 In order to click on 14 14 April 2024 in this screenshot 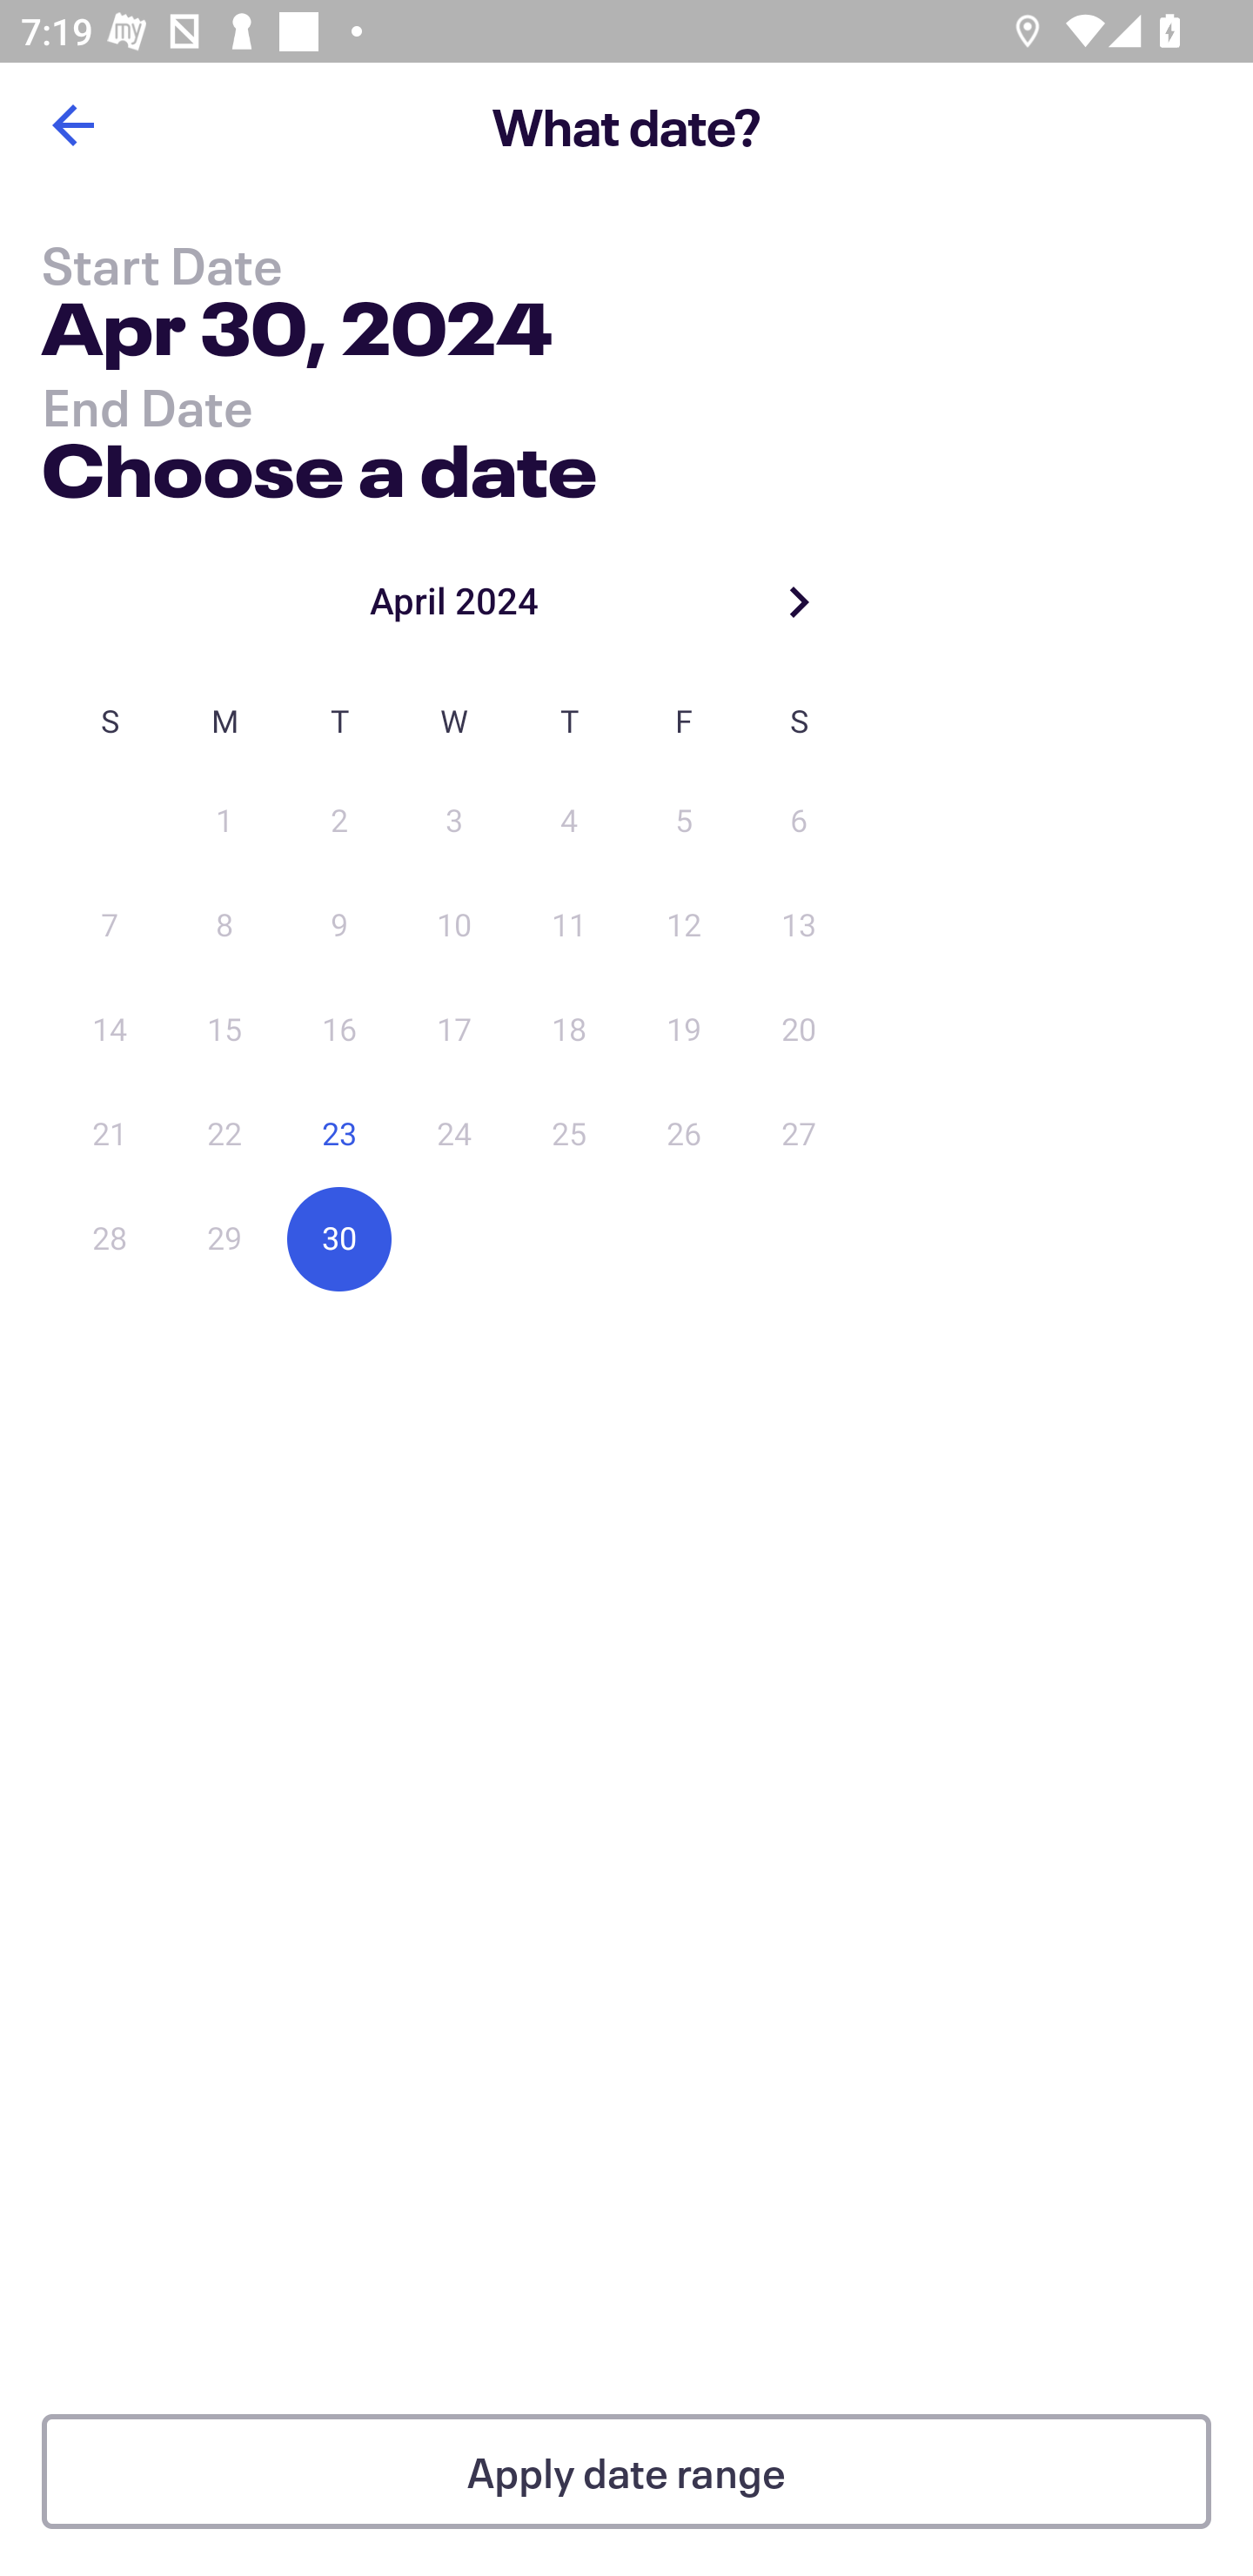, I will do `click(110, 1030)`.